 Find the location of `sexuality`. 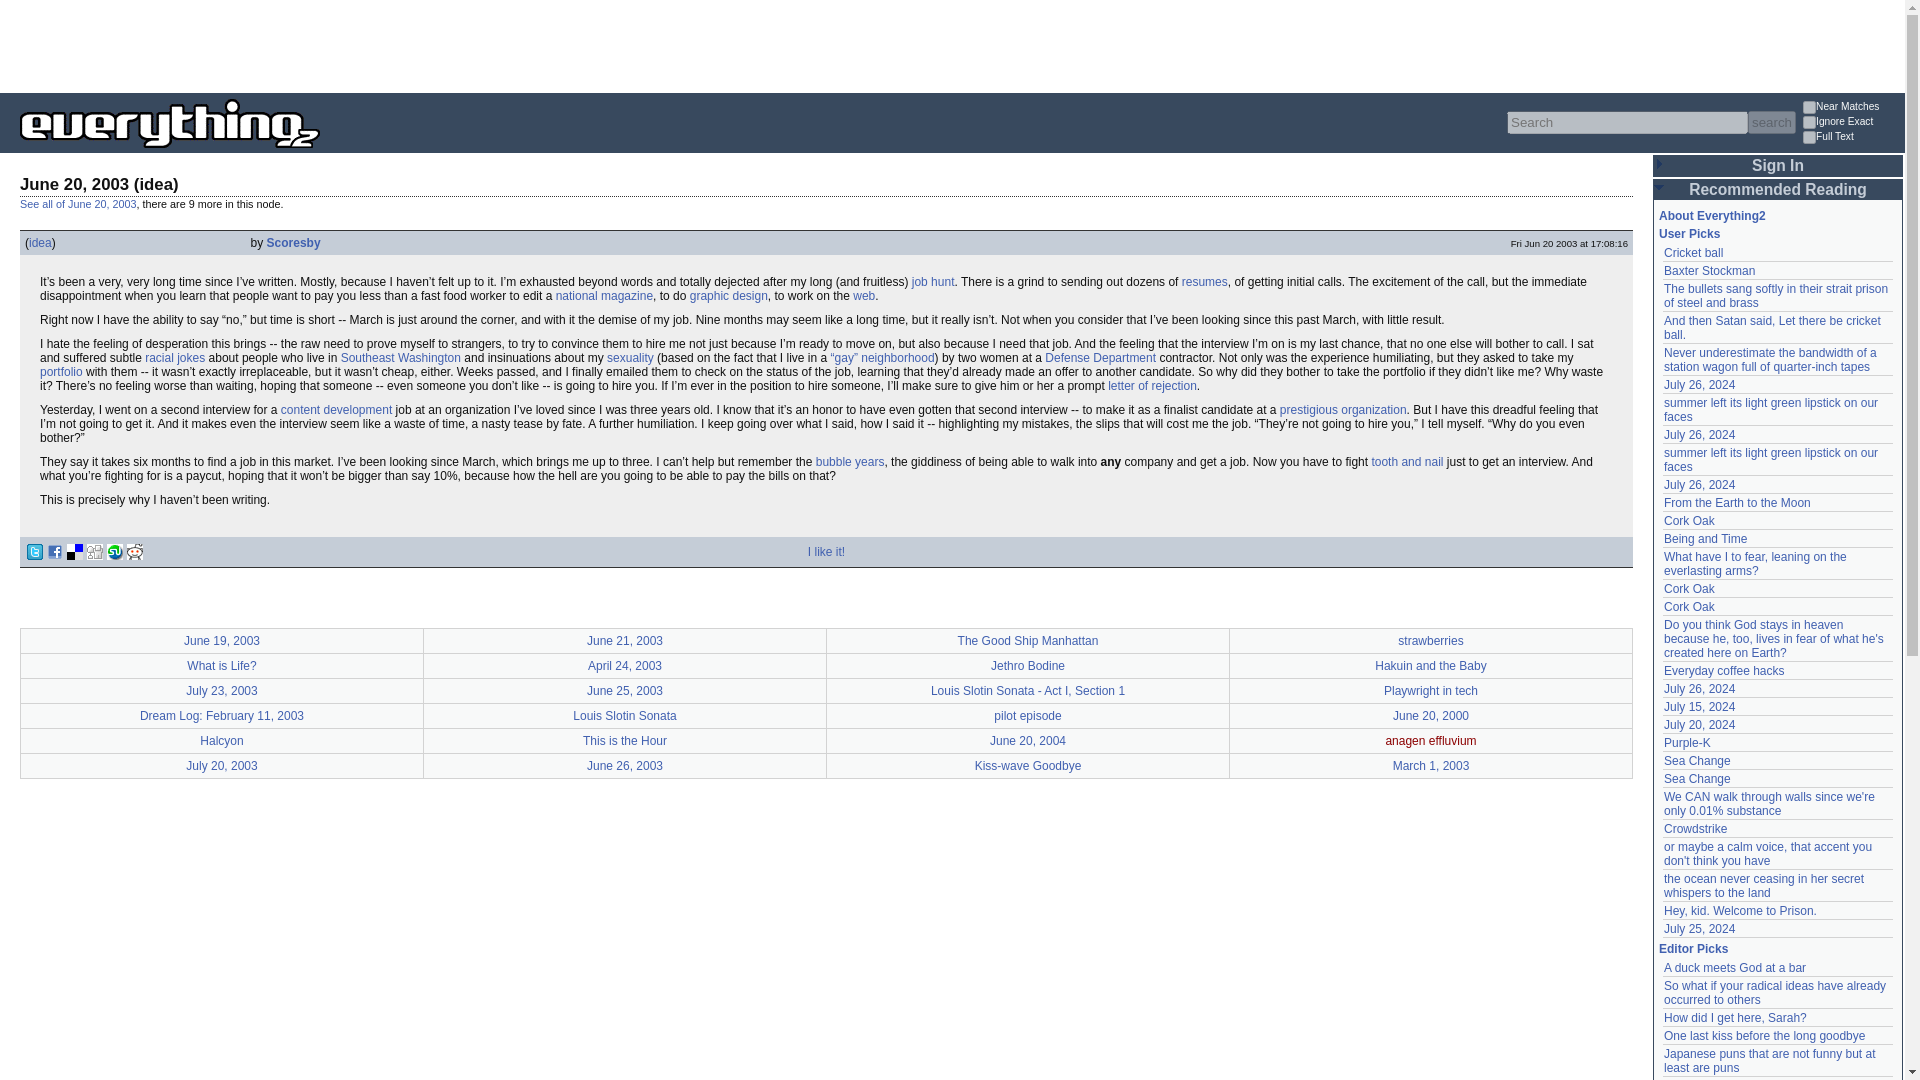

sexuality is located at coordinates (630, 358).